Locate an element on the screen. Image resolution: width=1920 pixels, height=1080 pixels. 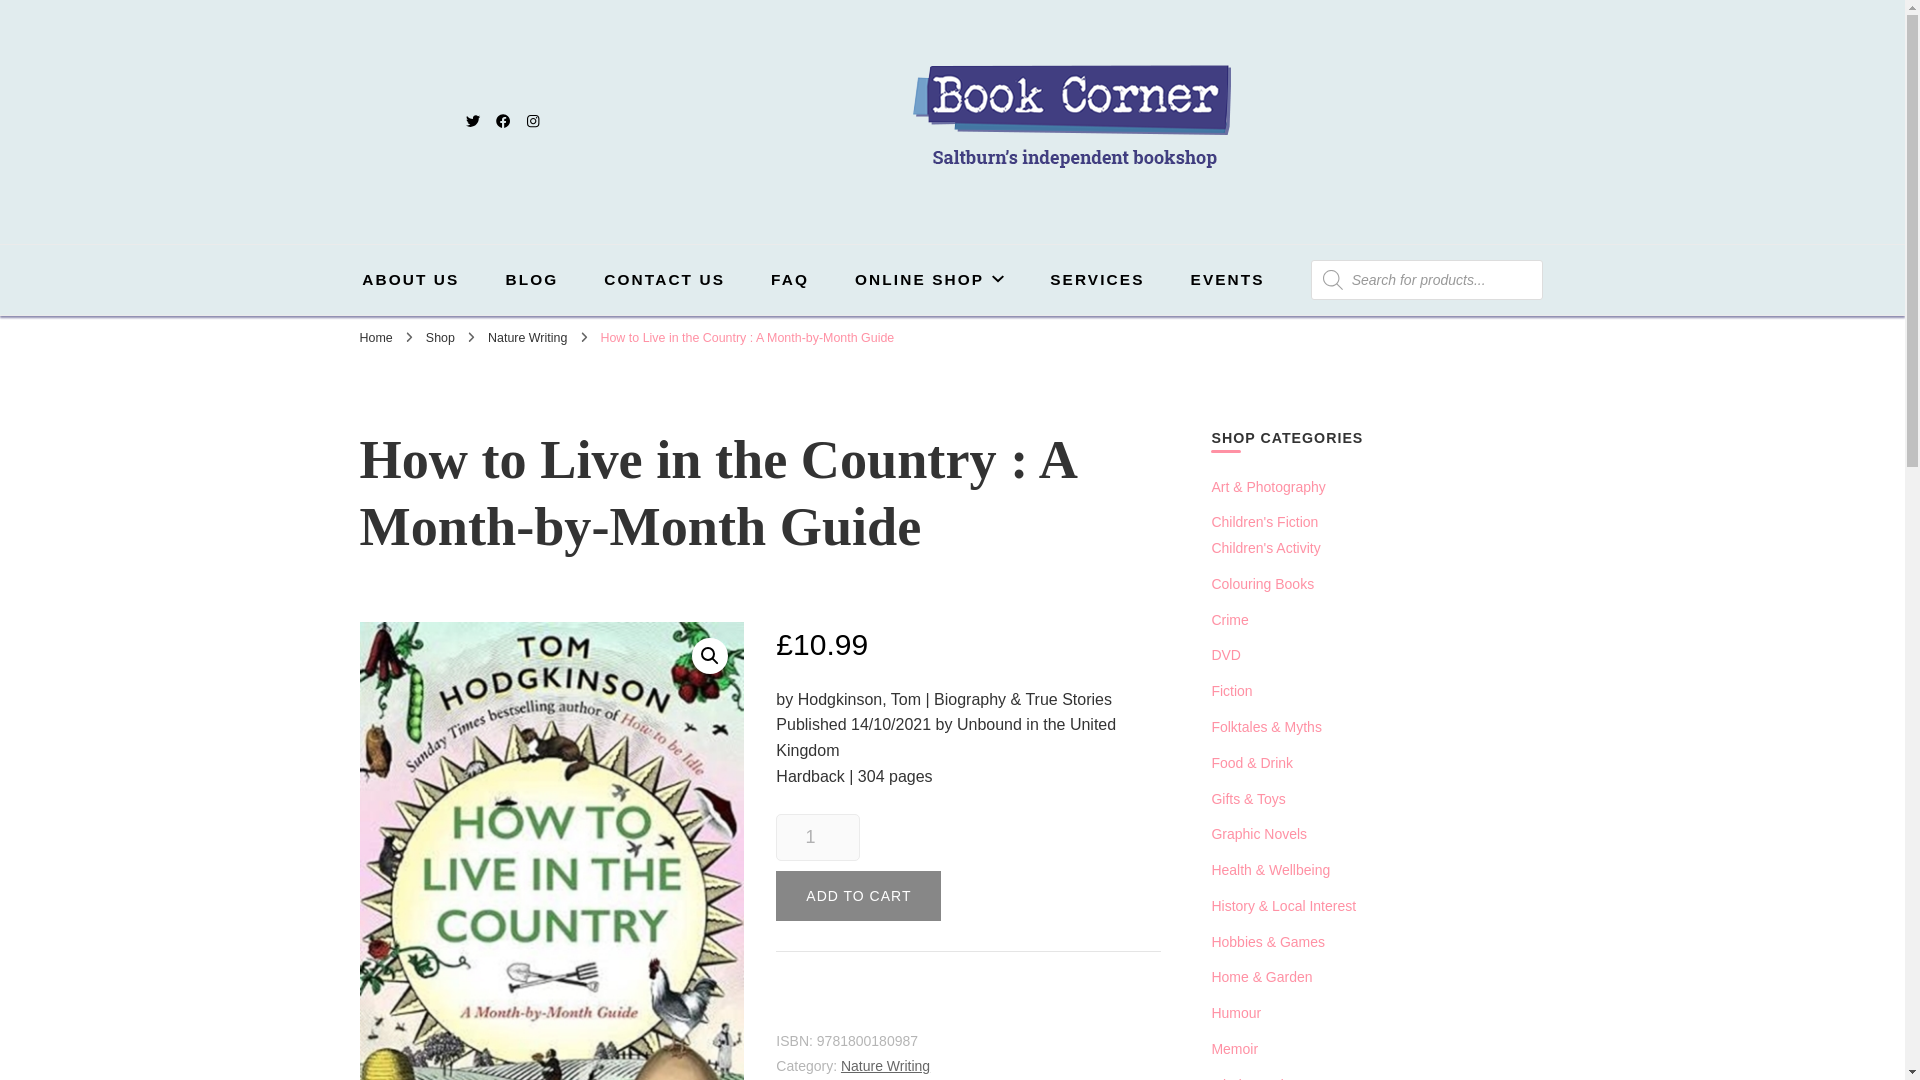
BLOG is located at coordinates (531, 280).